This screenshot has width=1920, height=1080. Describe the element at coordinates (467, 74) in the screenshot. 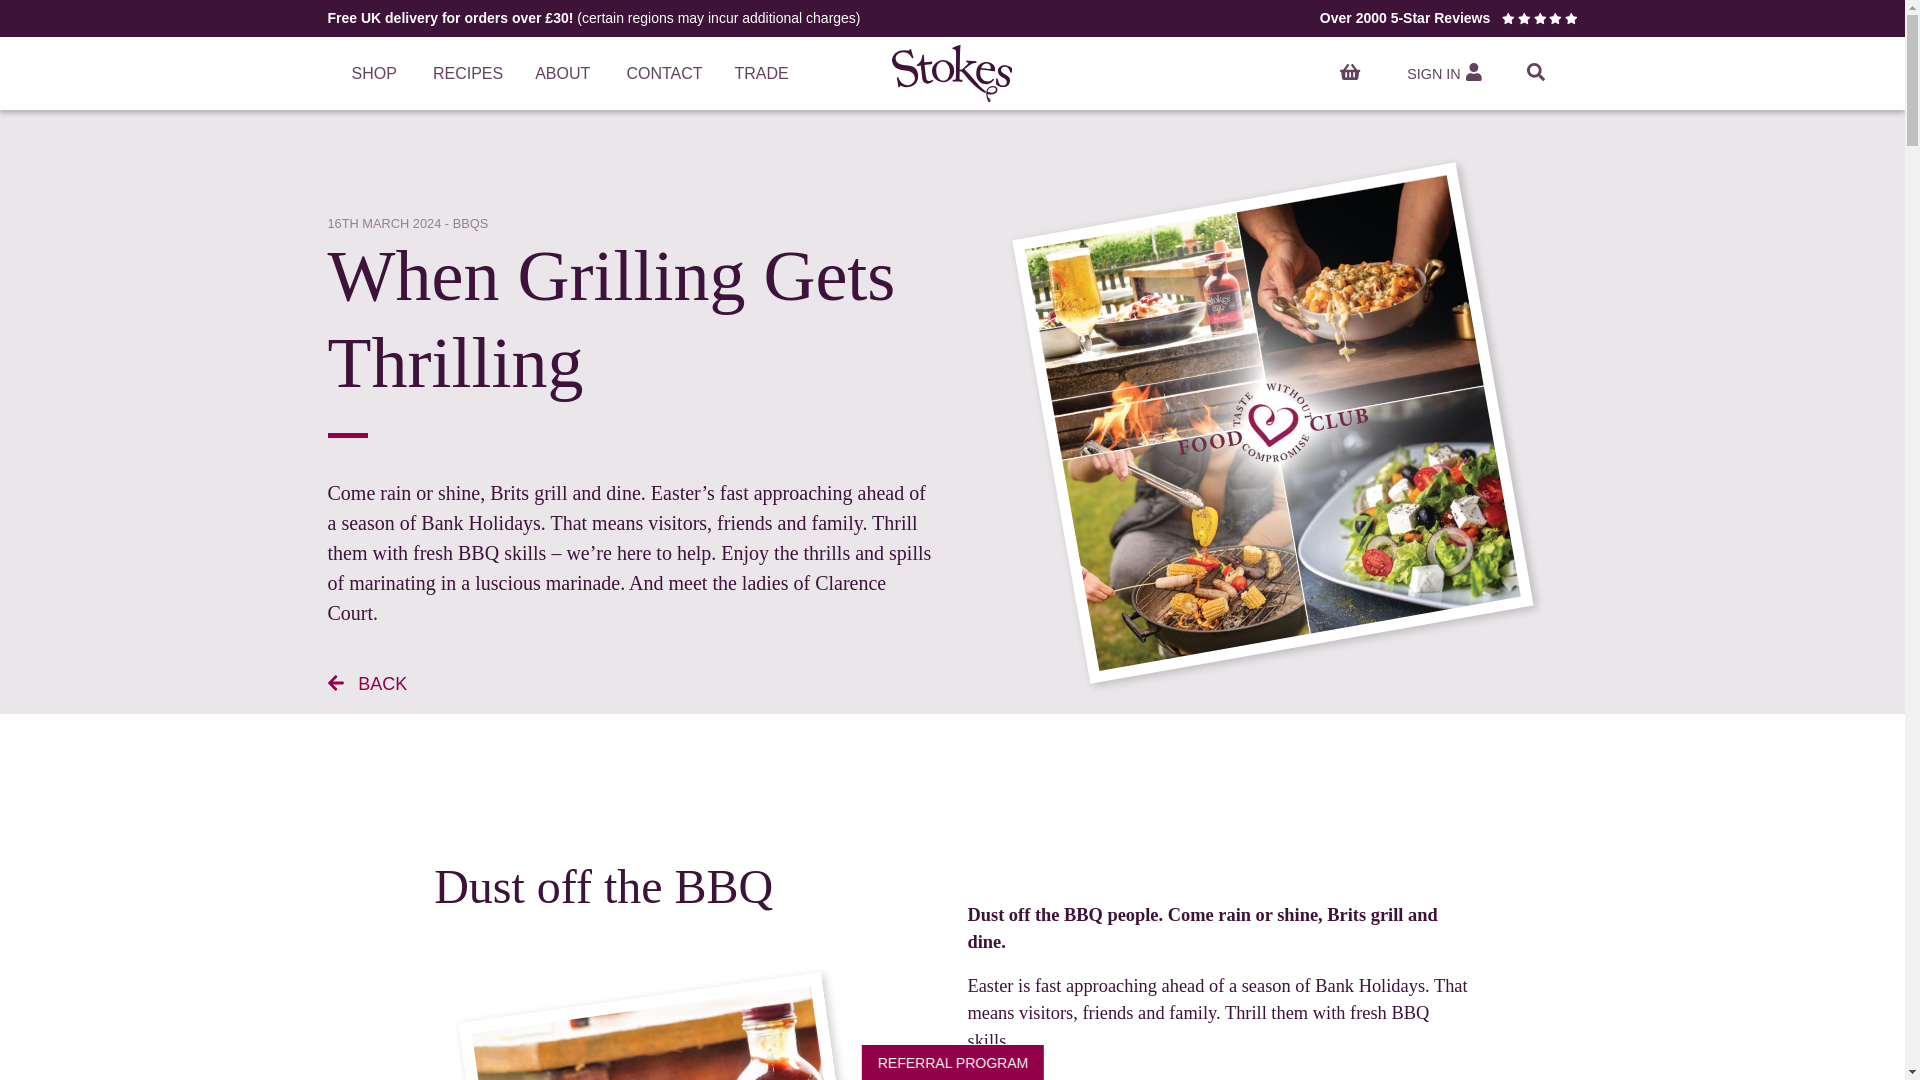

I see `Recipes` at that location.